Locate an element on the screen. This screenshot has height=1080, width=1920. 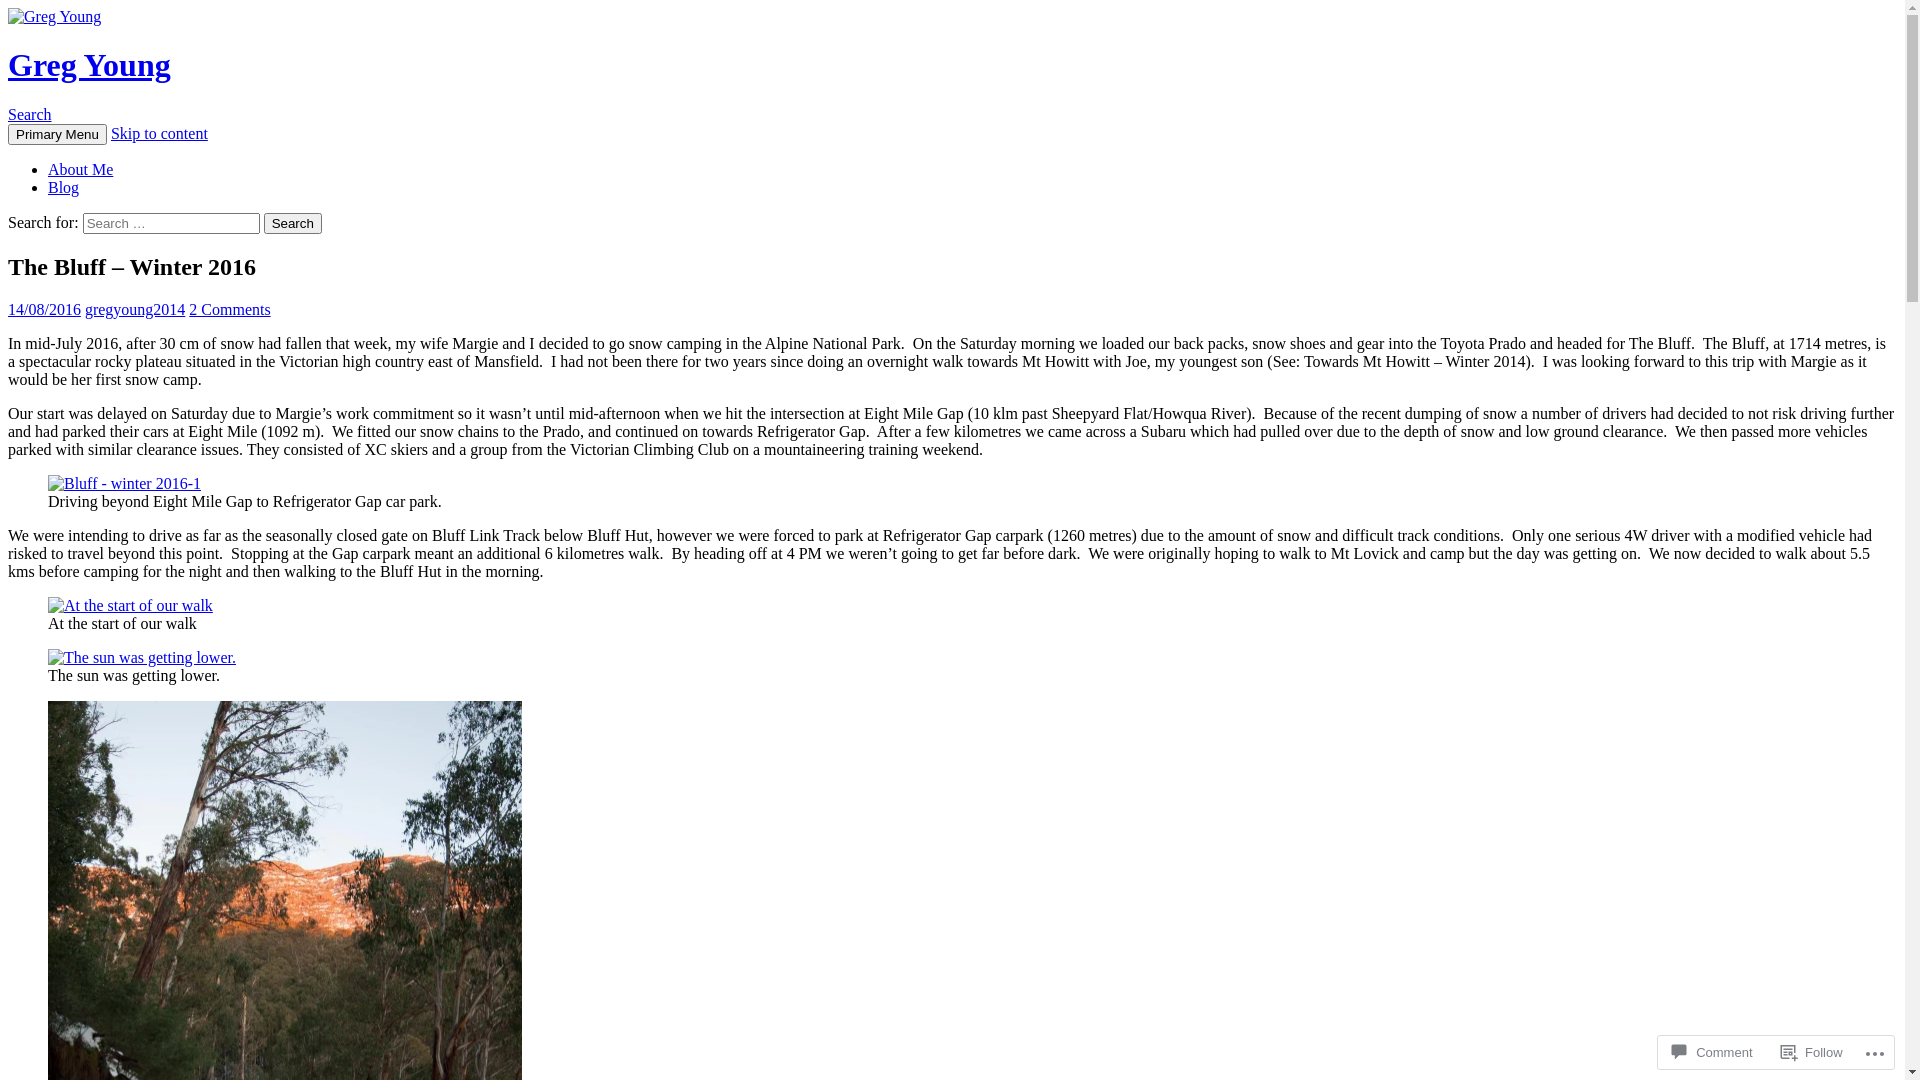
gregyoung2014 is located at coordinates (135, 310).